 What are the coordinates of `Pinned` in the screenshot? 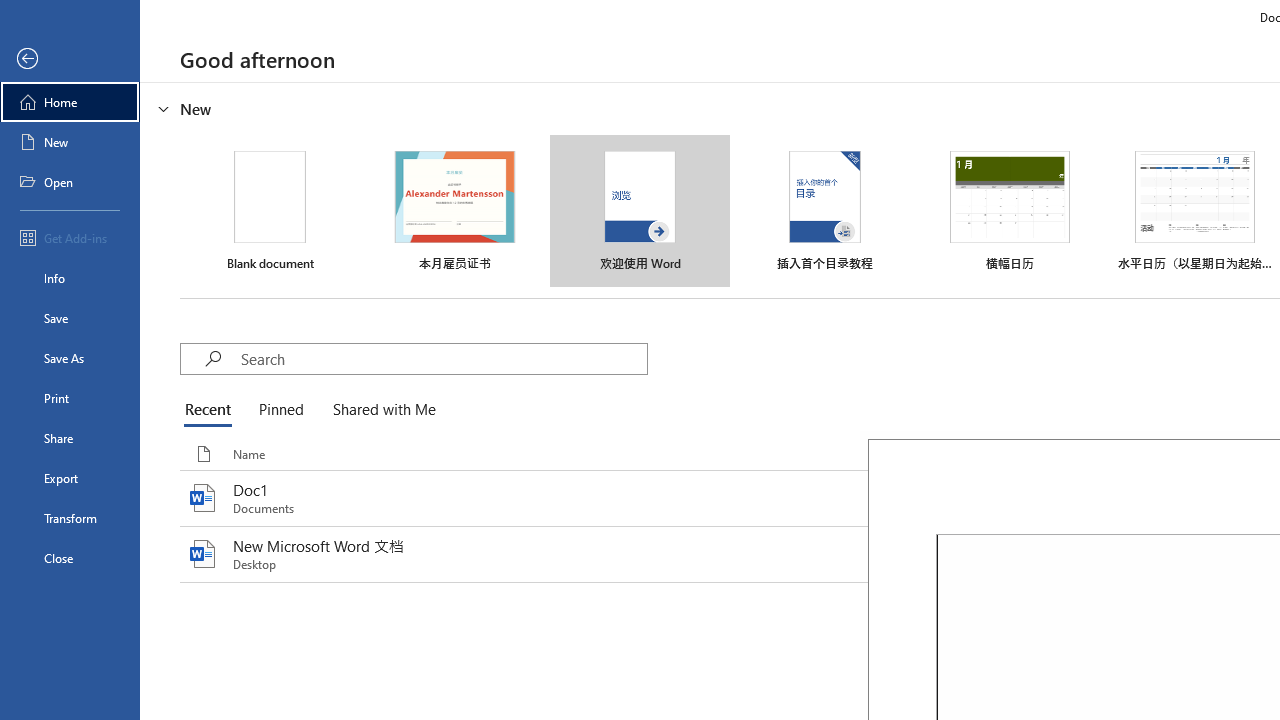 It's located at (280, 410).